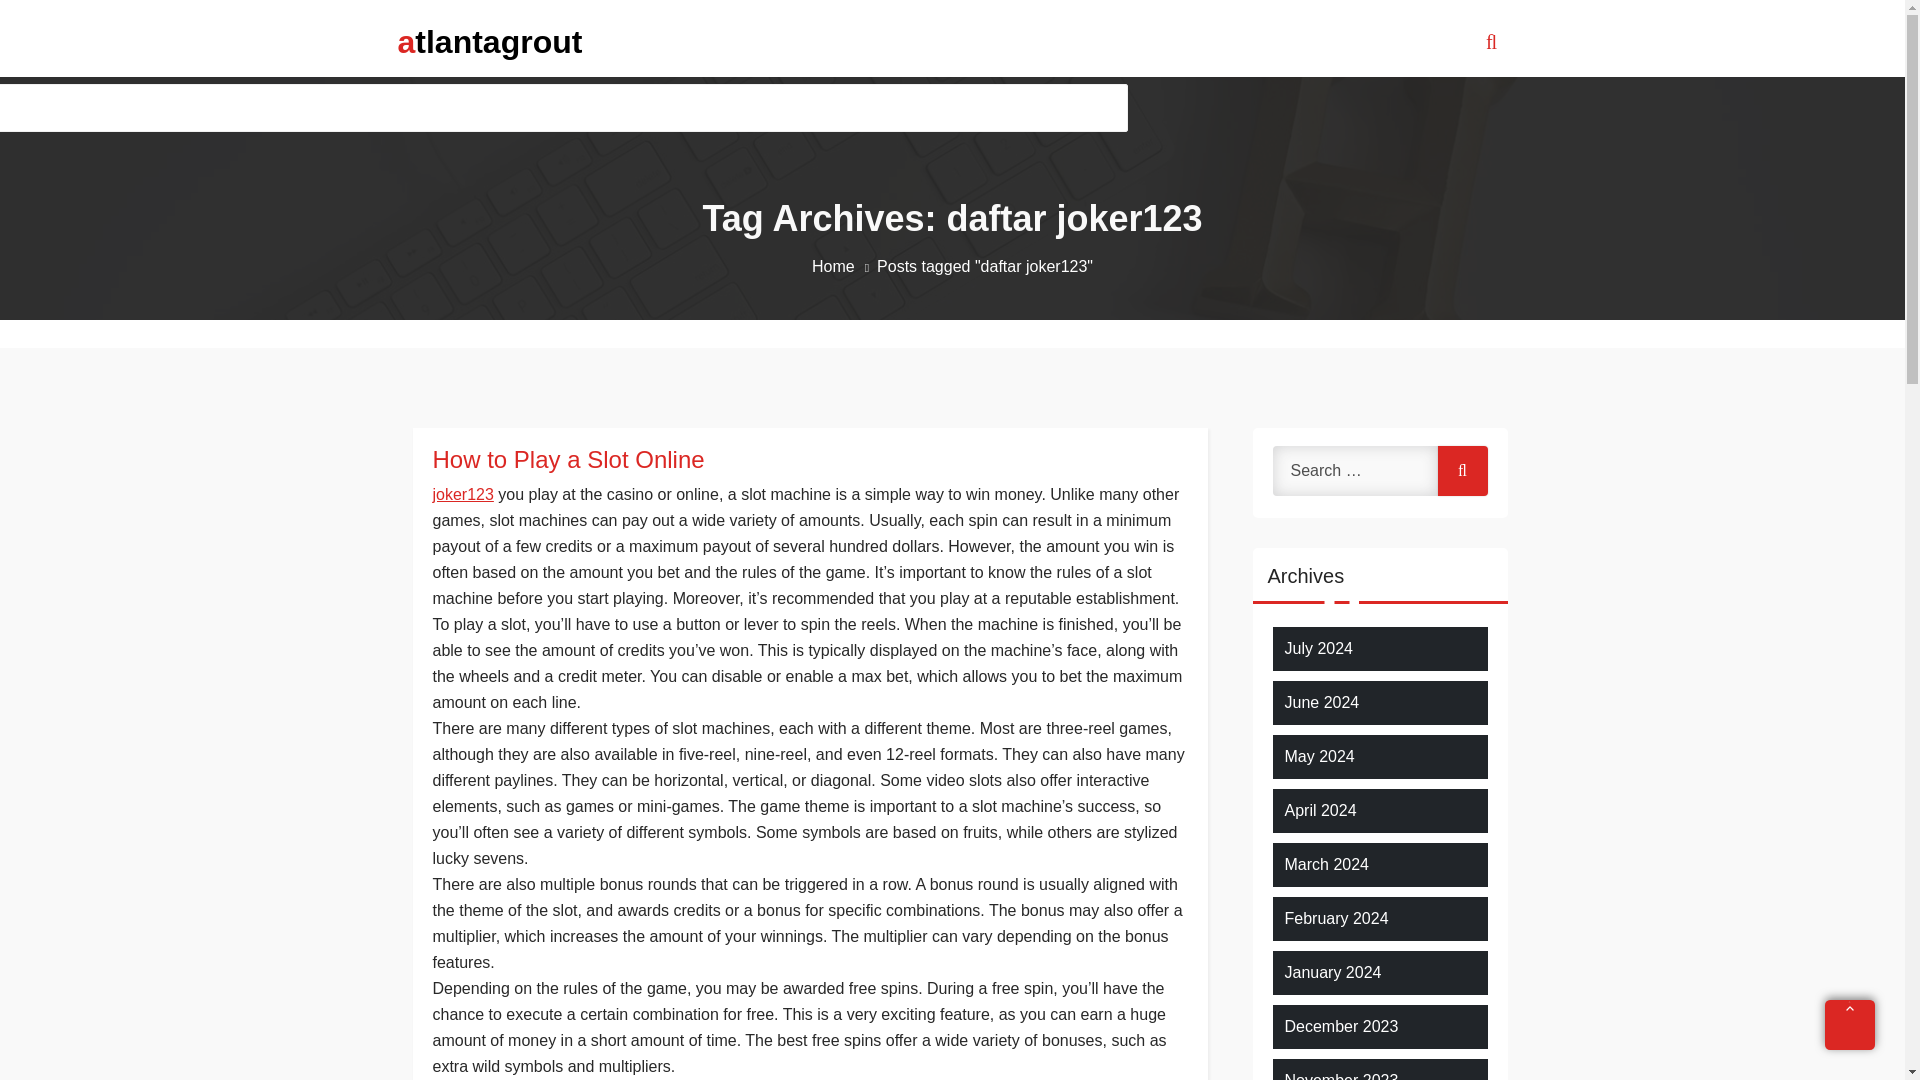 The image size is (1920, 1080). Describe the element at coordinates (809, 460) in the screenshot. I see `How to Play a Slot Online` at that location.